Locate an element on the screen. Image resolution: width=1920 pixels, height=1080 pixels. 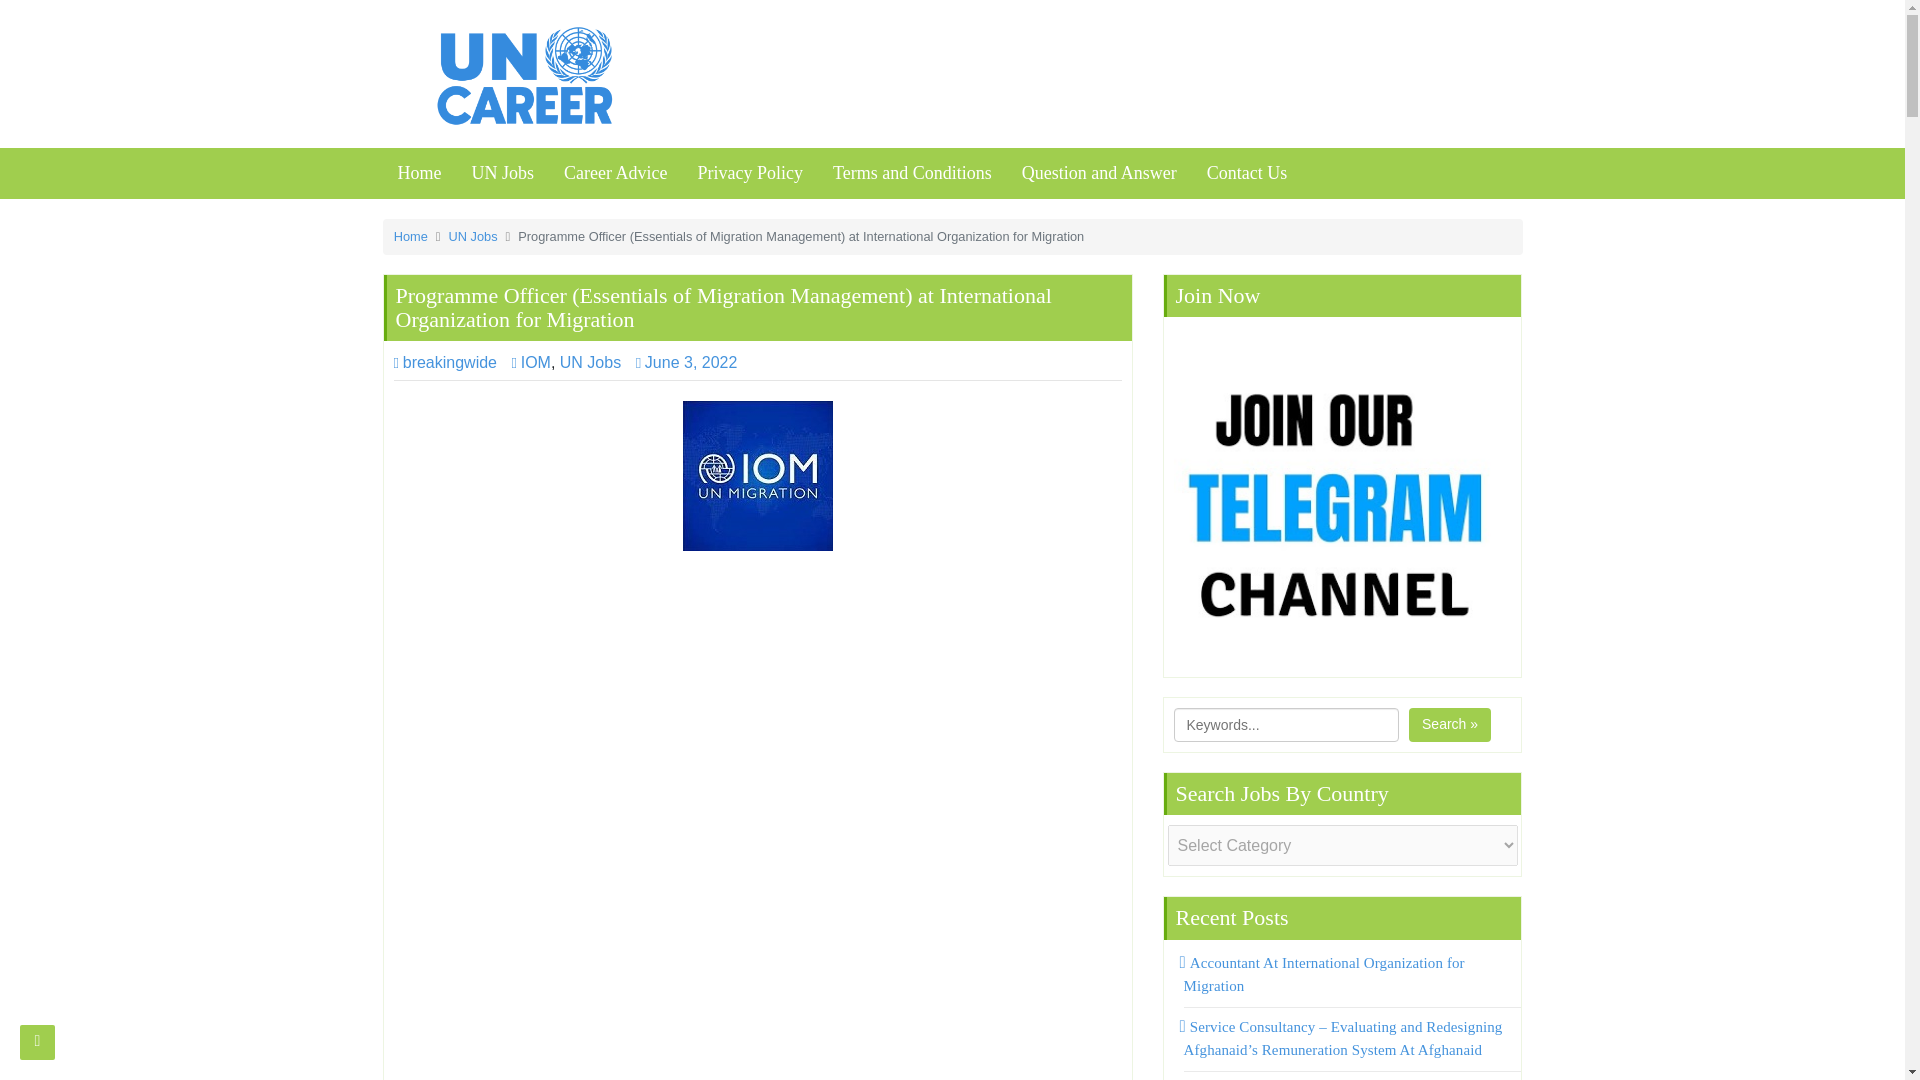
Privacy Policy is located at coordinates (749, 173).